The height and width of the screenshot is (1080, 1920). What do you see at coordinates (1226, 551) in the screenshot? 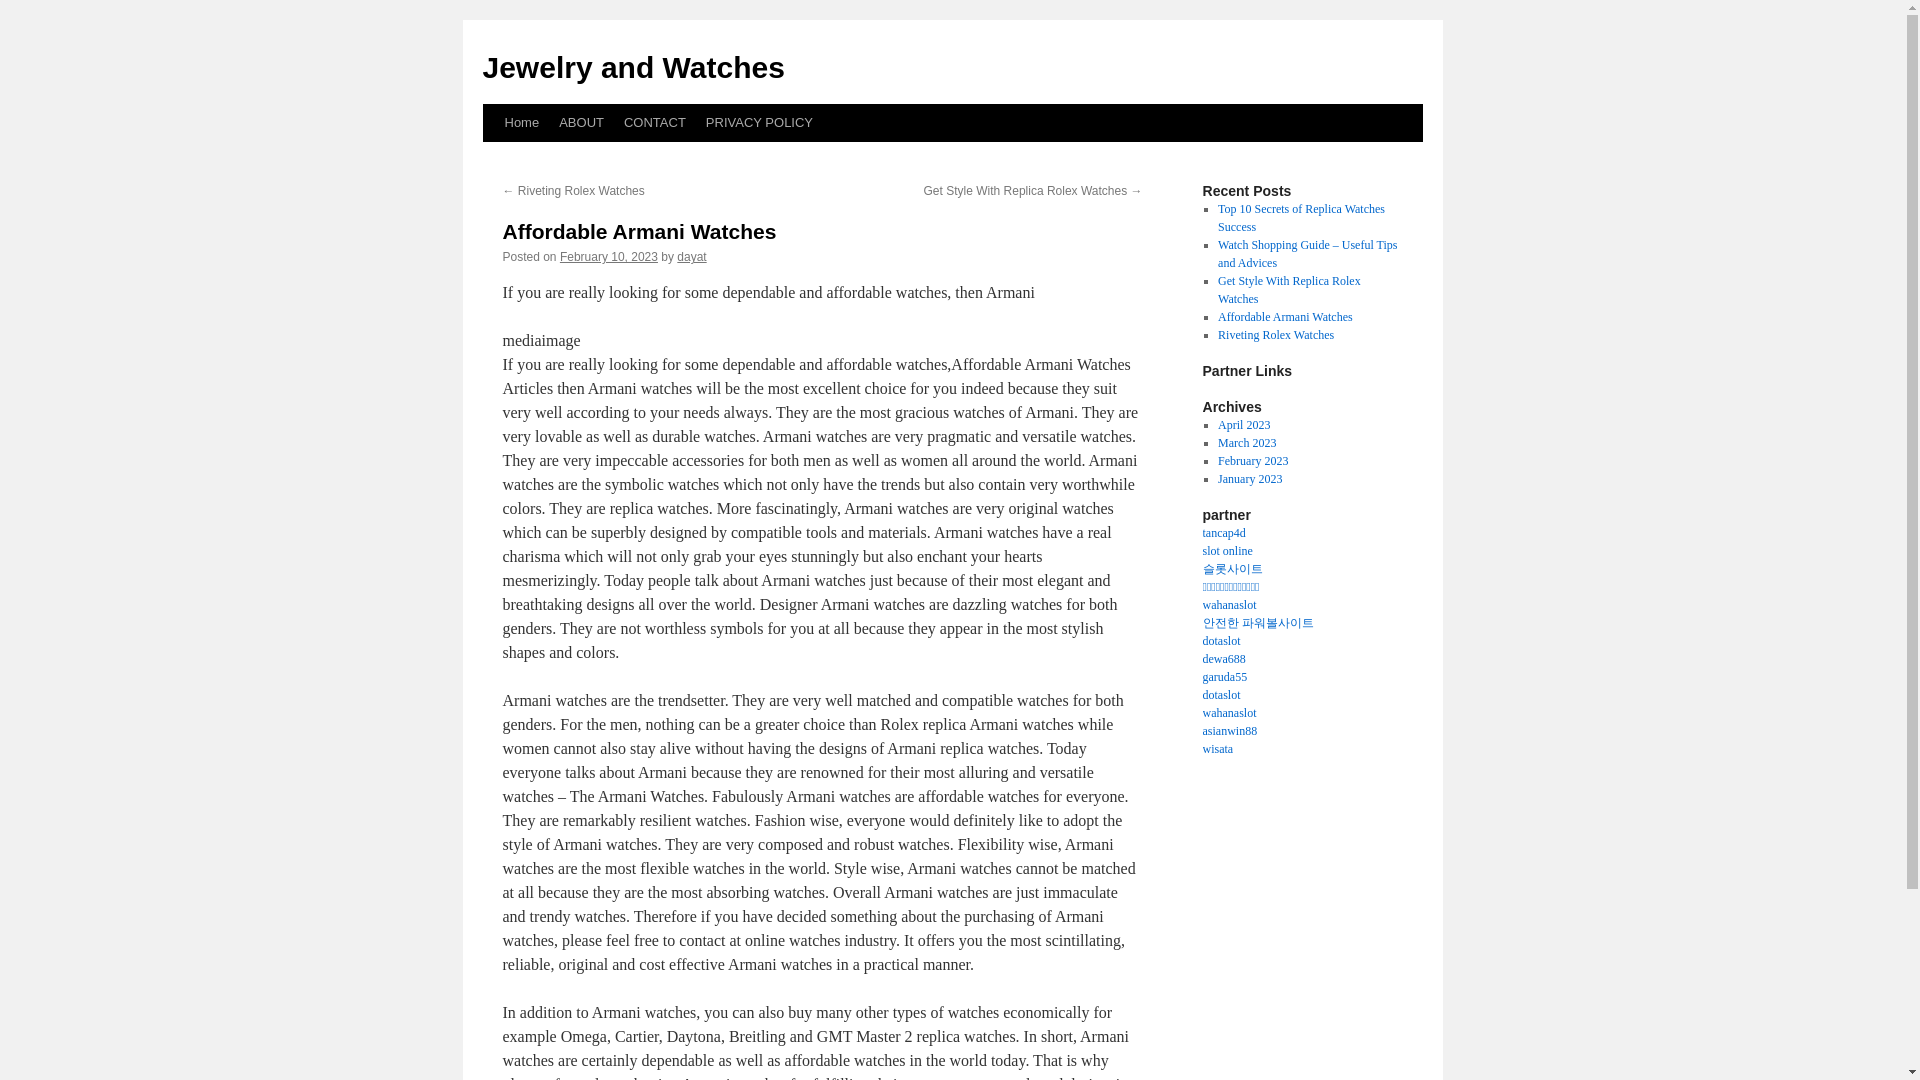
I see `slot online` at bounding box center [1226, 551].